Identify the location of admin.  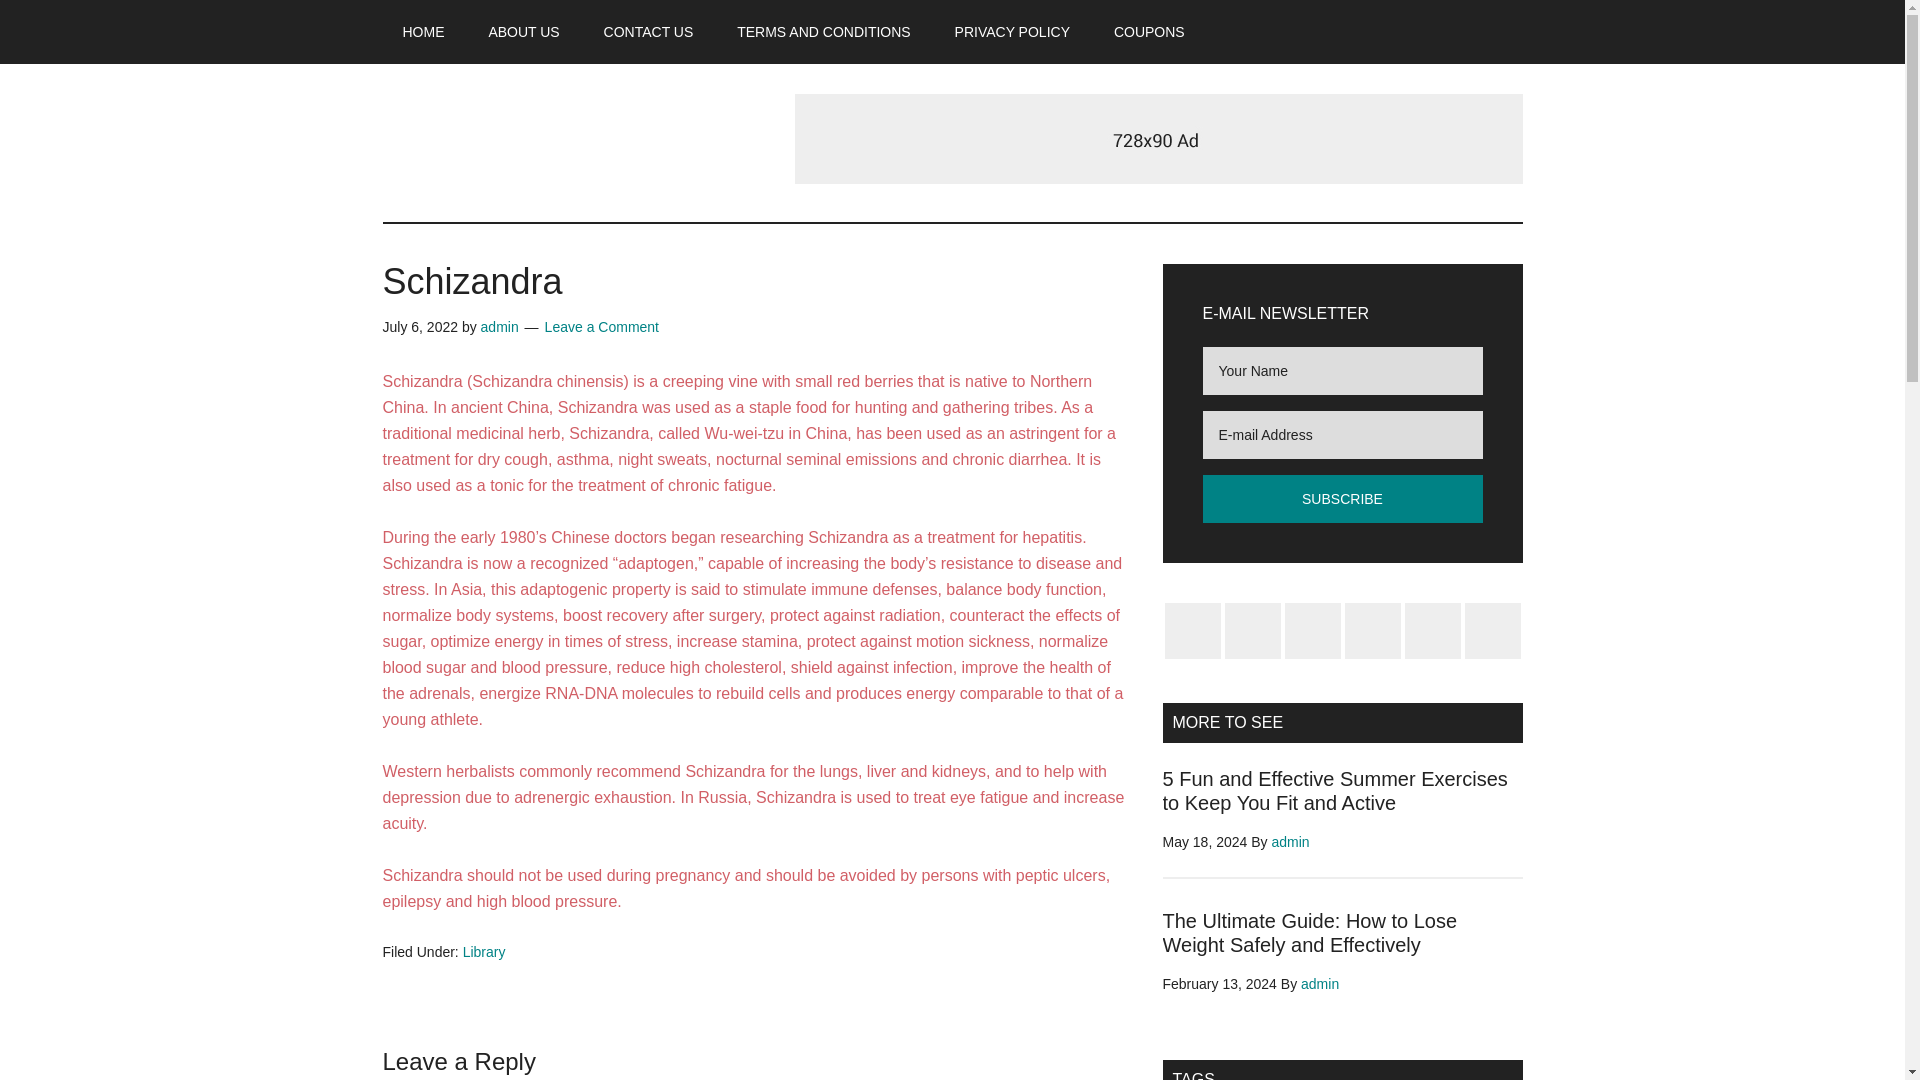
(500, 326).